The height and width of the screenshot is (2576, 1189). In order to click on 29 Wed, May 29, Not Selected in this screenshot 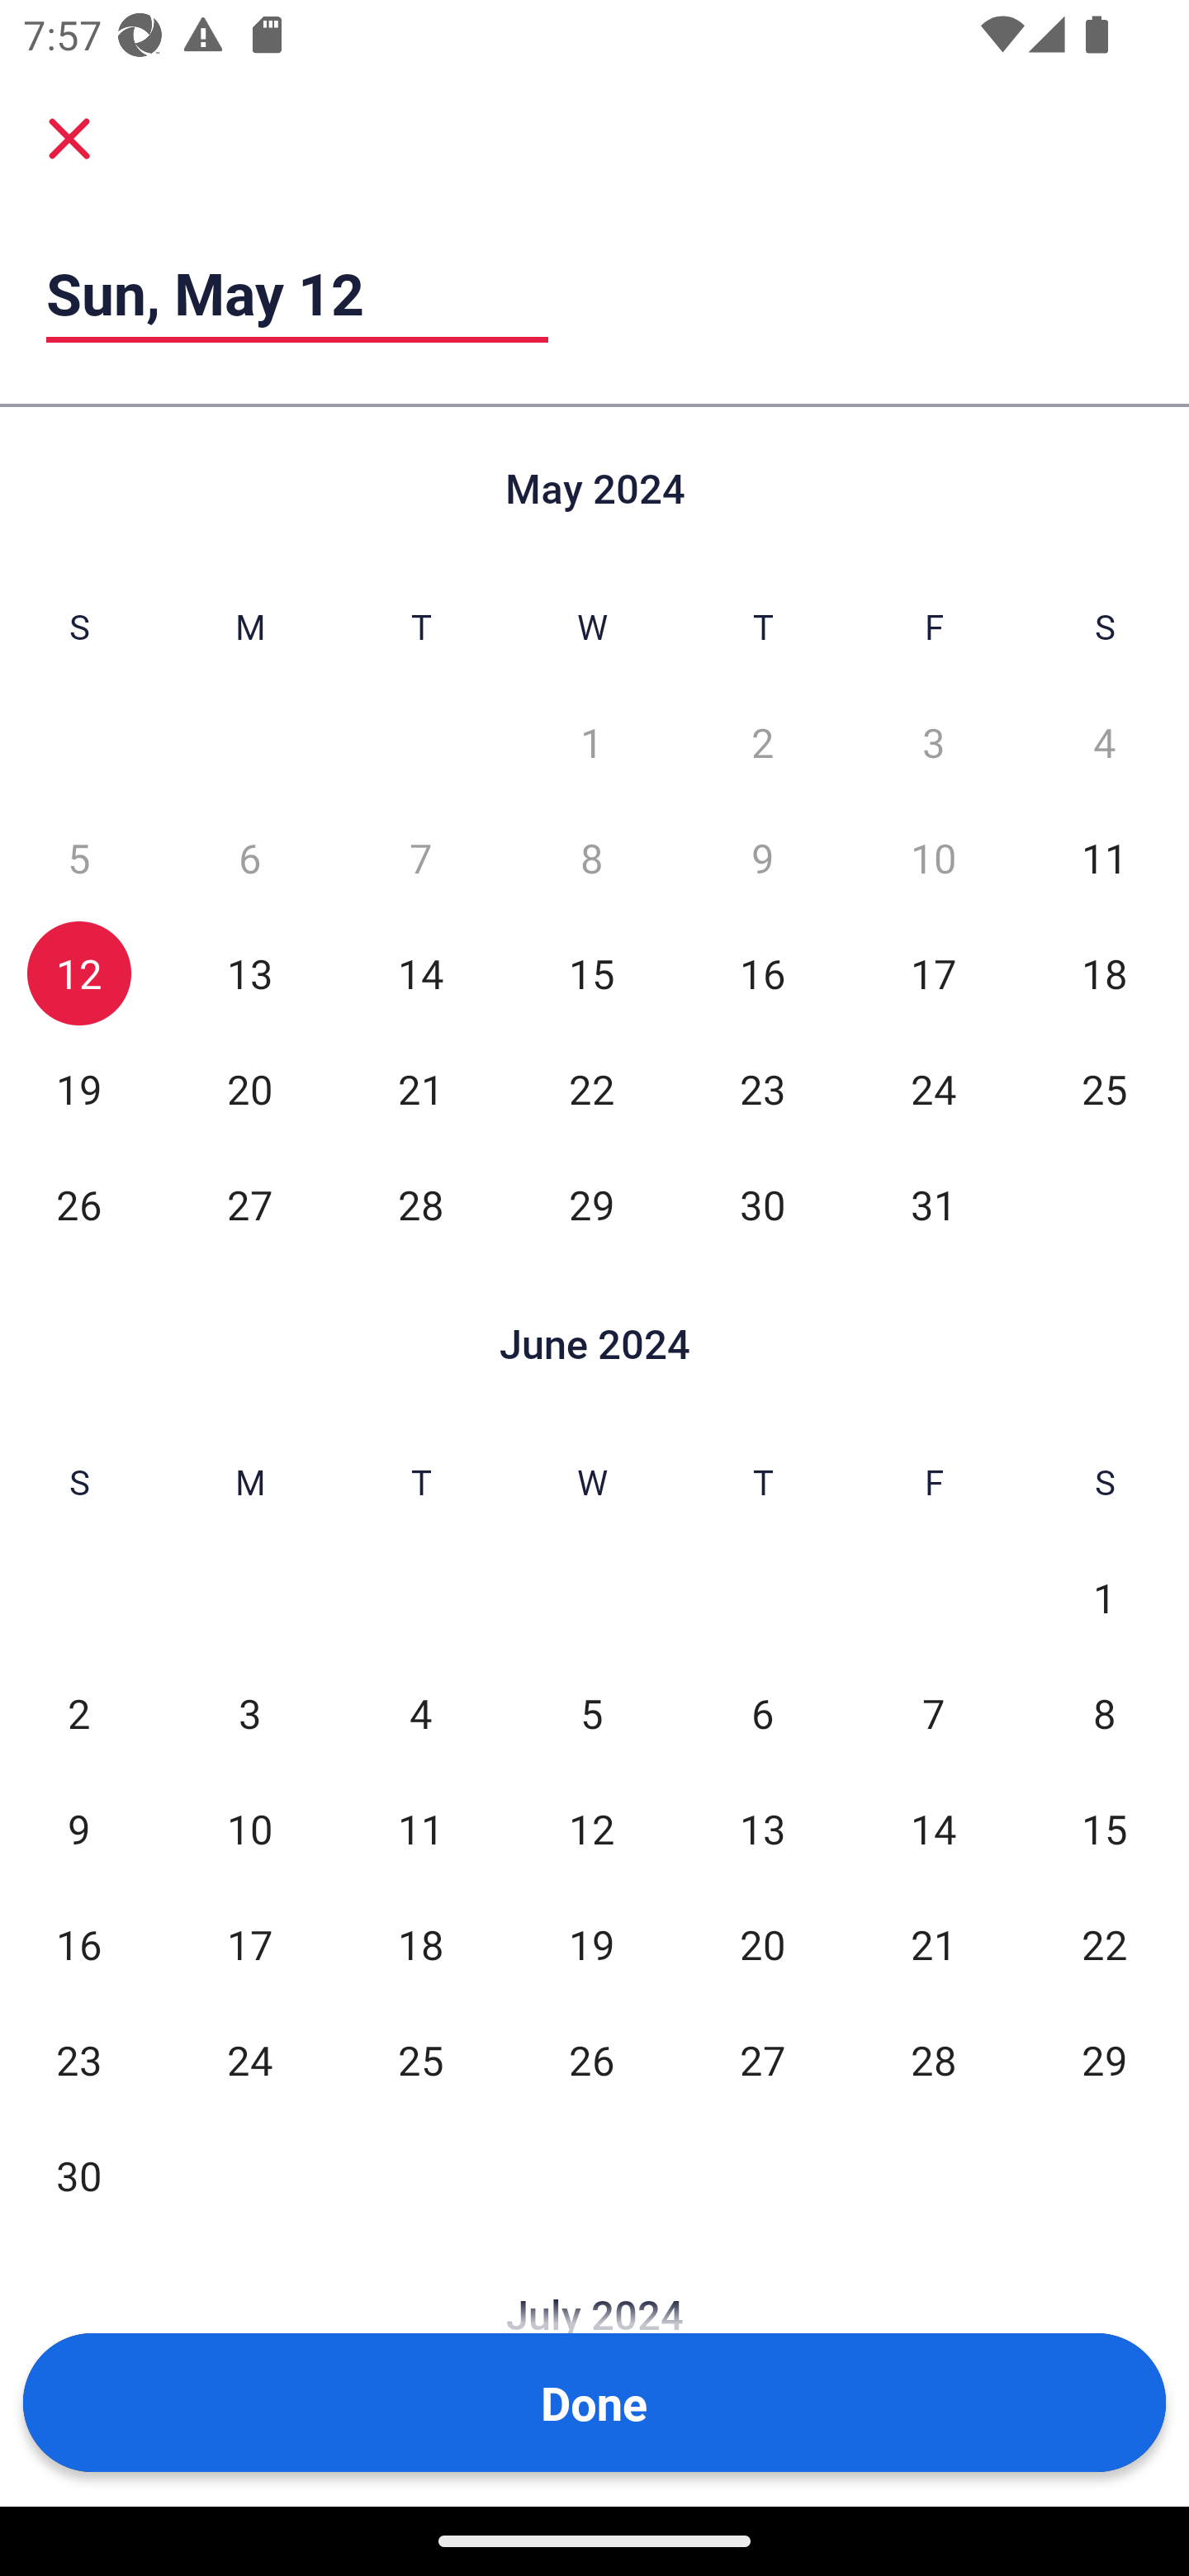, I will do `click(591, 1204)`.